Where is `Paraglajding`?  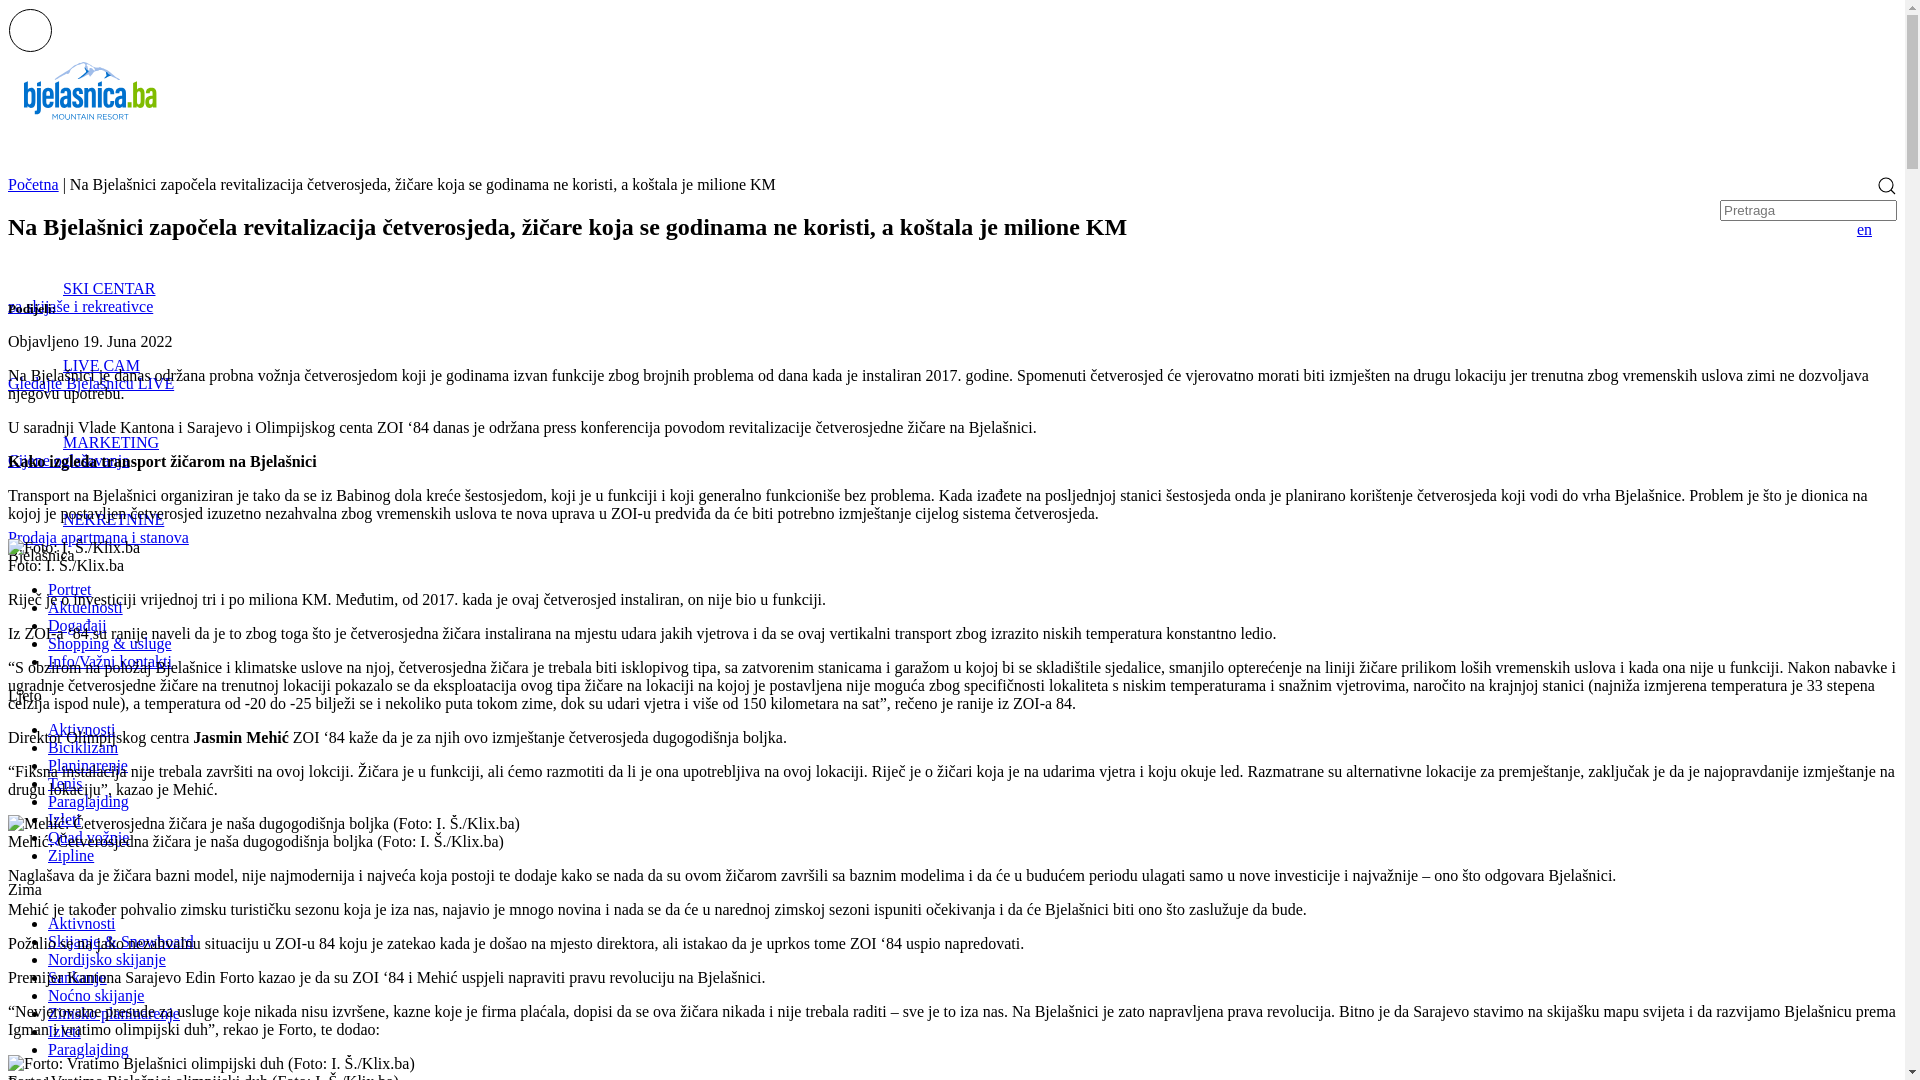
Paraglajding is located at coordinates (88, 802).